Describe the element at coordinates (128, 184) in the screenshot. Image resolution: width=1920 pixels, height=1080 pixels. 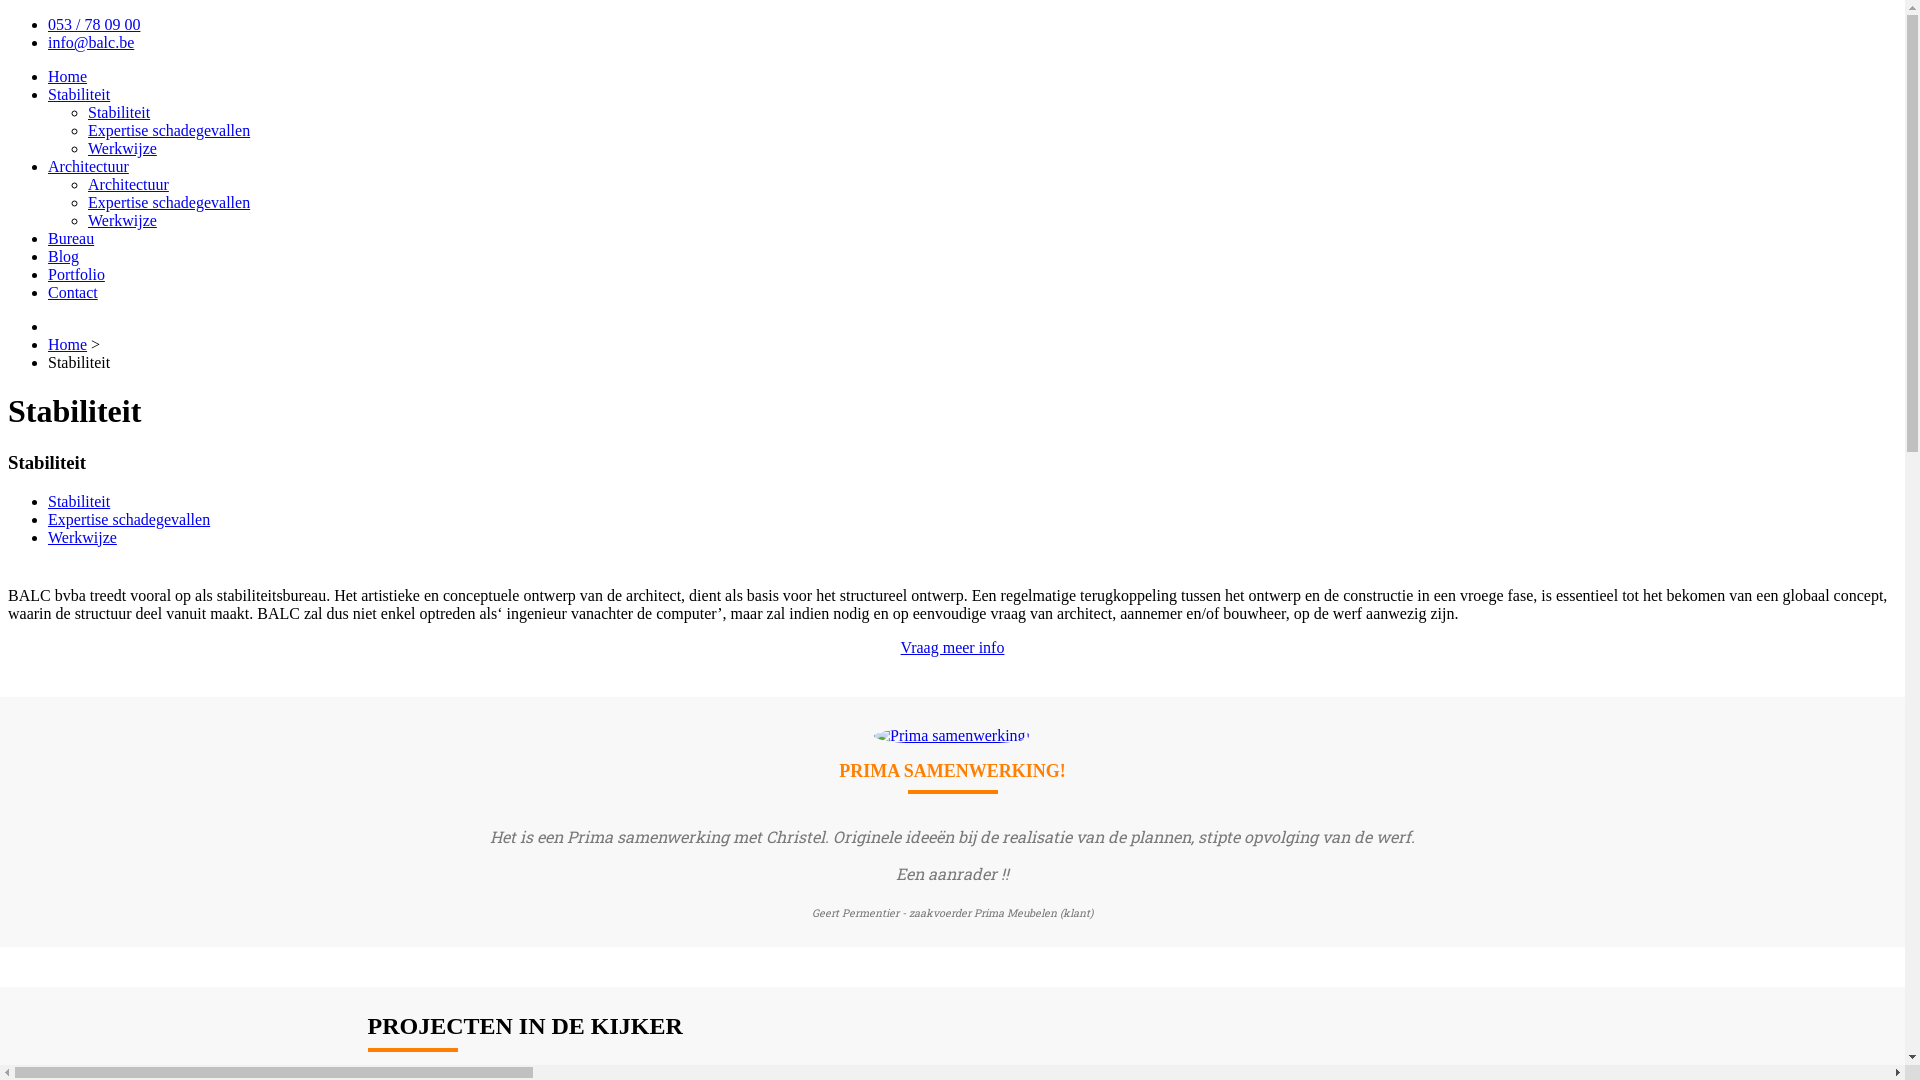
I see `Architectuur` at that location.